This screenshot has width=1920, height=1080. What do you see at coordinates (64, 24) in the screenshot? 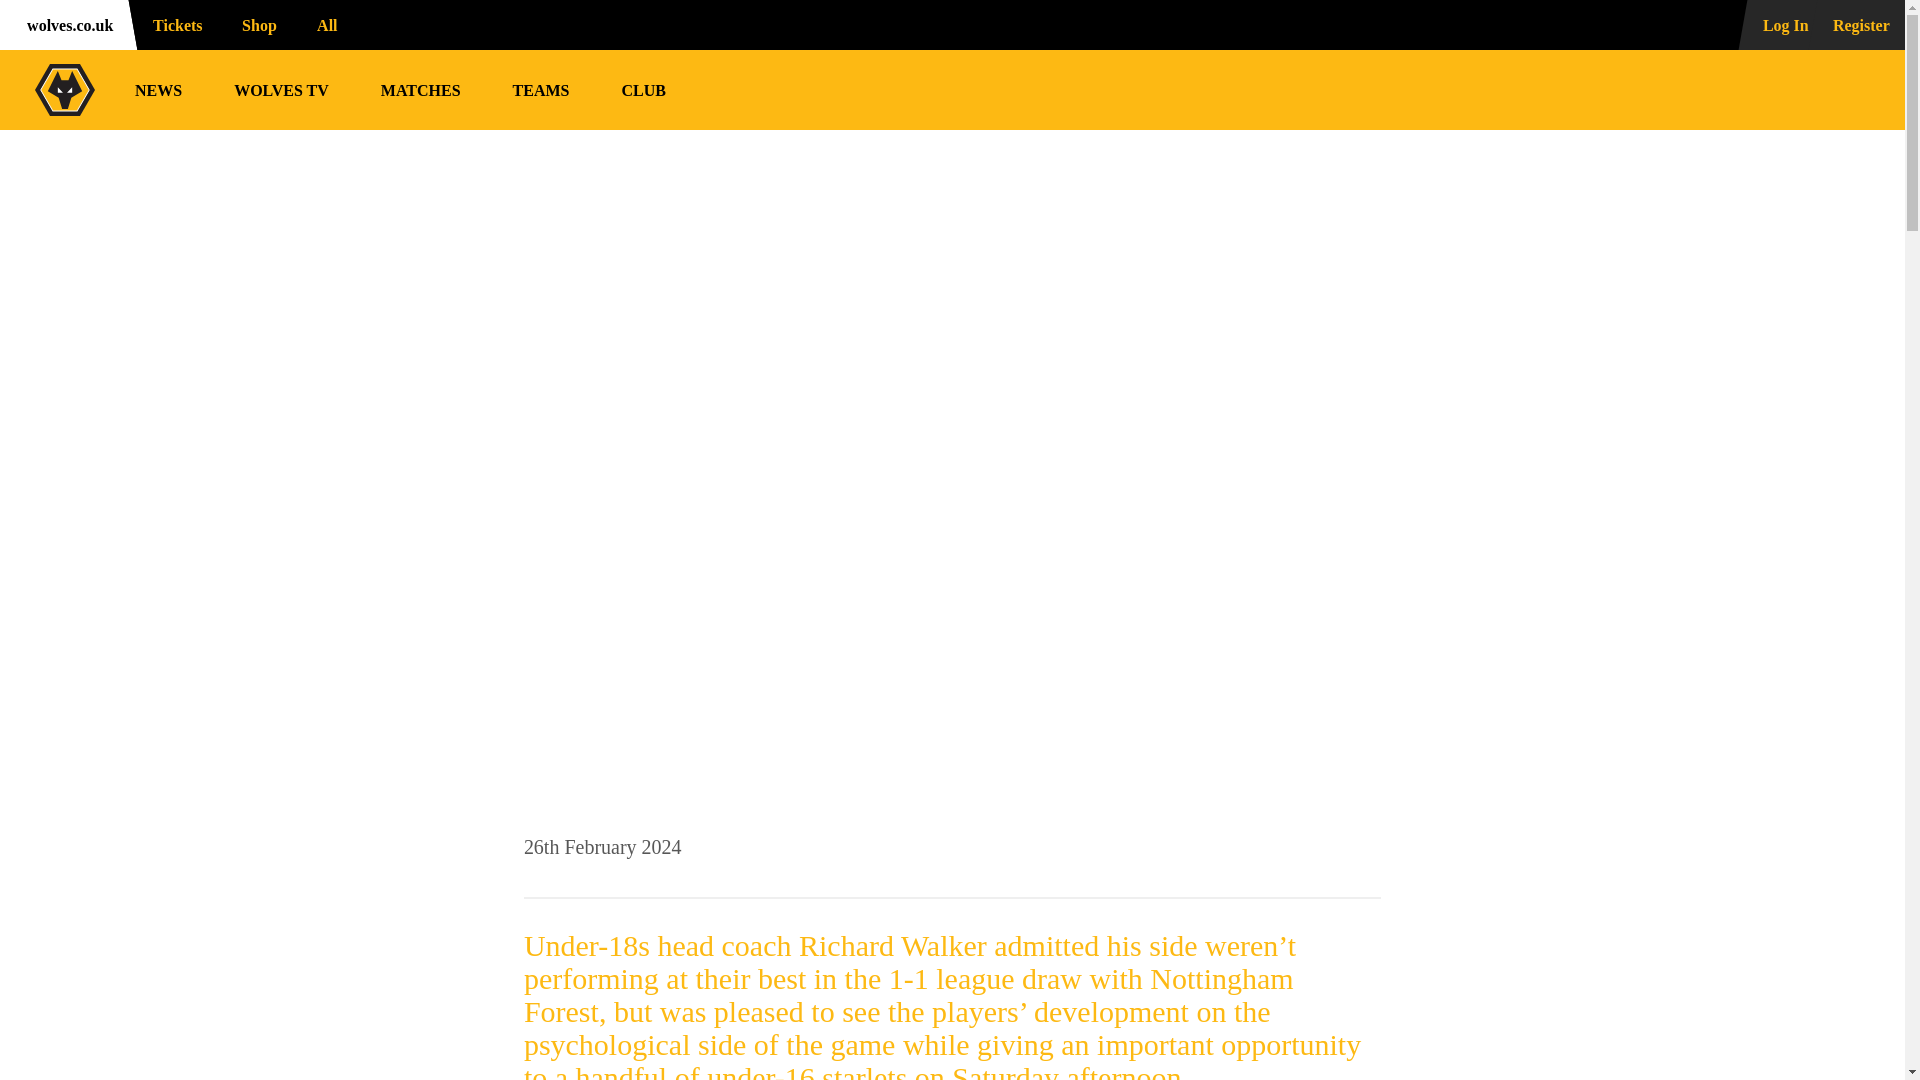
I see `wolves.co.uk` at bounding box center [64, 24].